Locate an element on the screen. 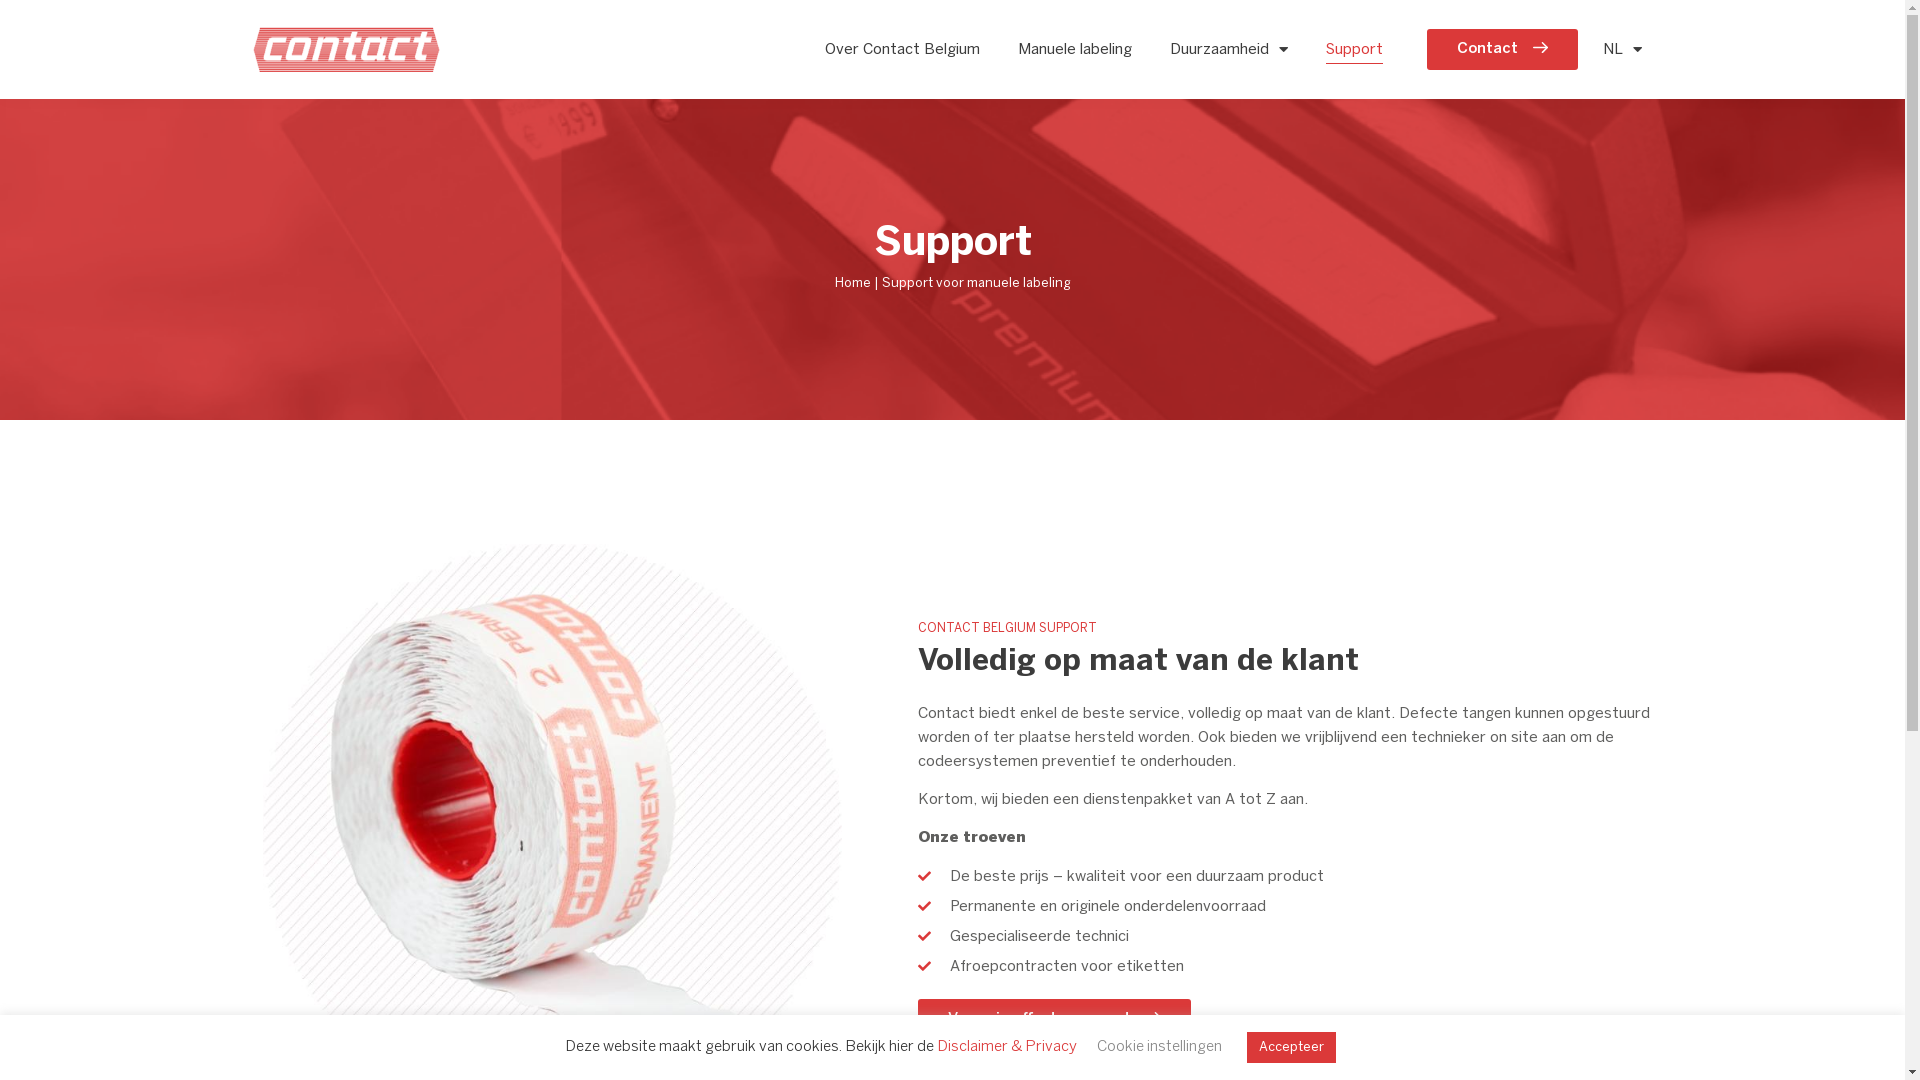 The height and width of the screenshot is (1080, 1920). Duurzaamheid is located at coordinates (1229, 50).